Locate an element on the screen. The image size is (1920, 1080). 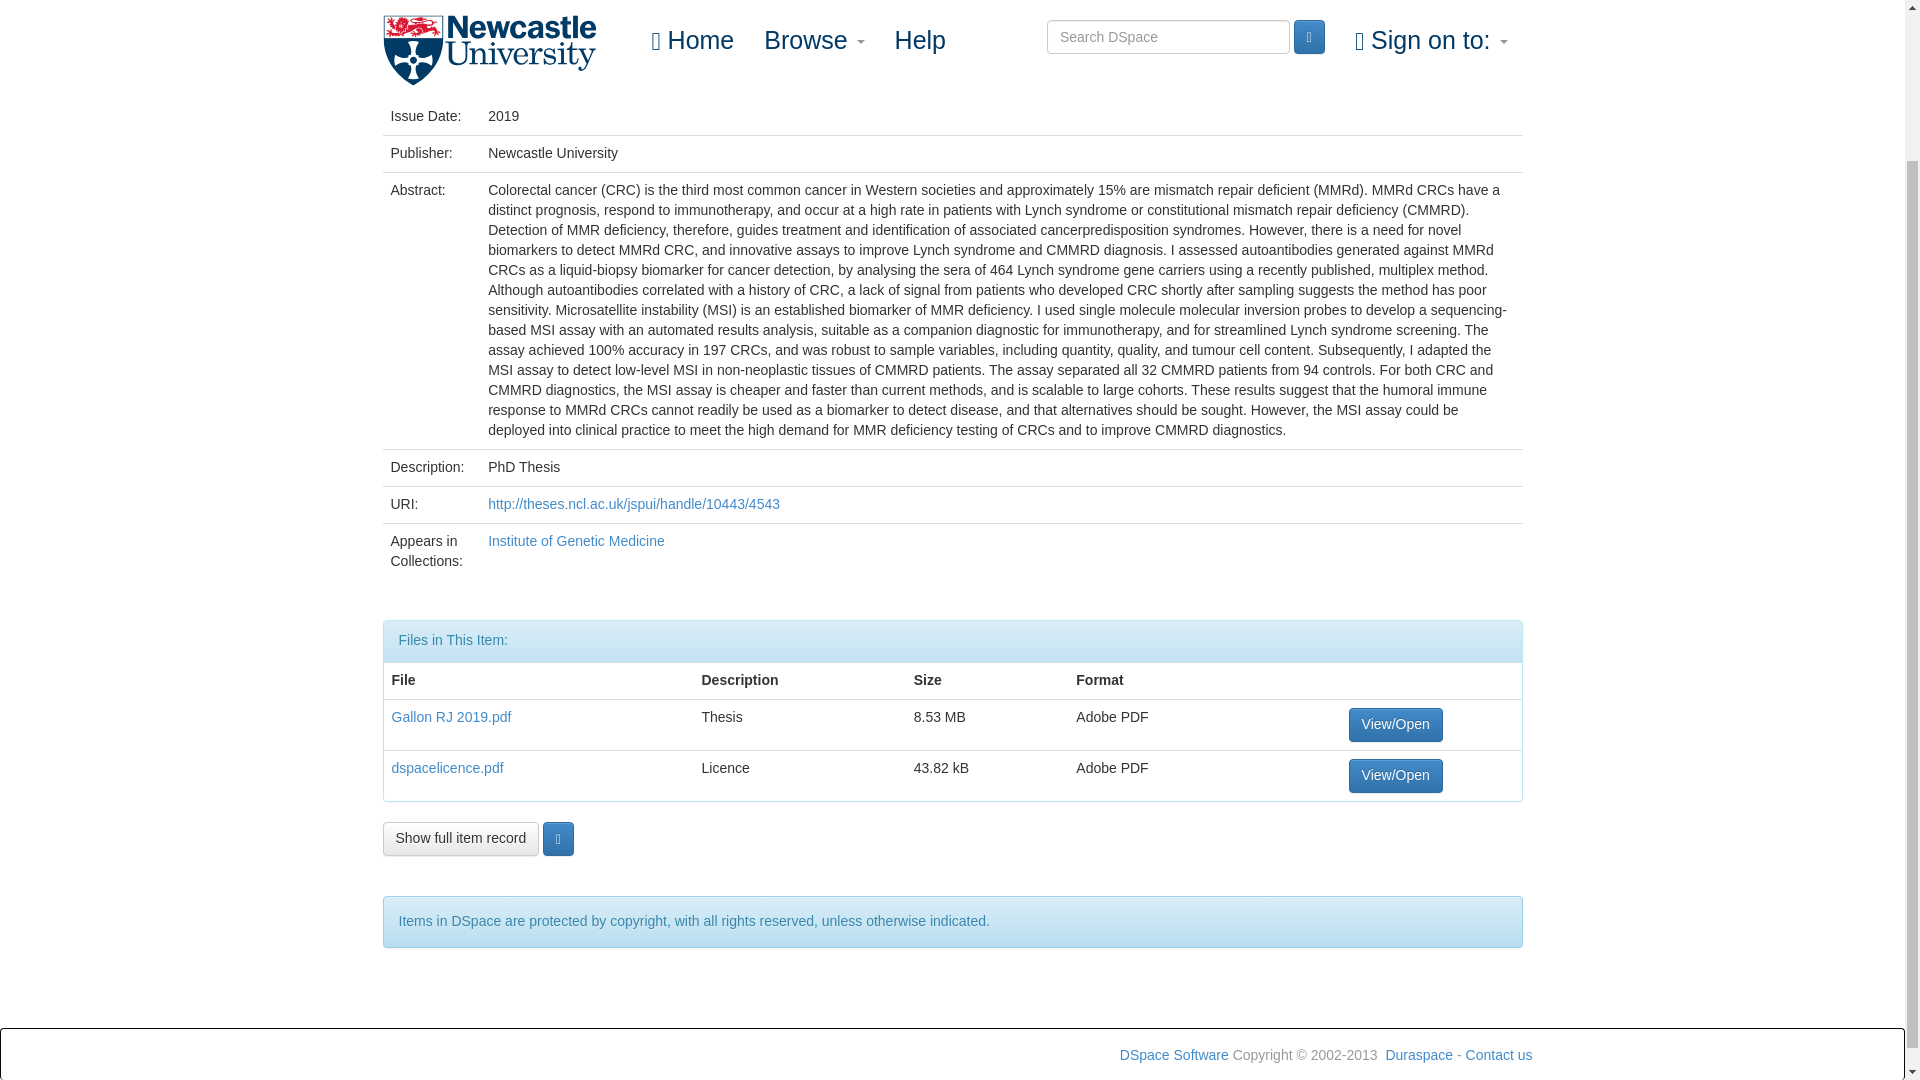
Gallon RJ 2019.pdf is located at coordinates (452, 716).